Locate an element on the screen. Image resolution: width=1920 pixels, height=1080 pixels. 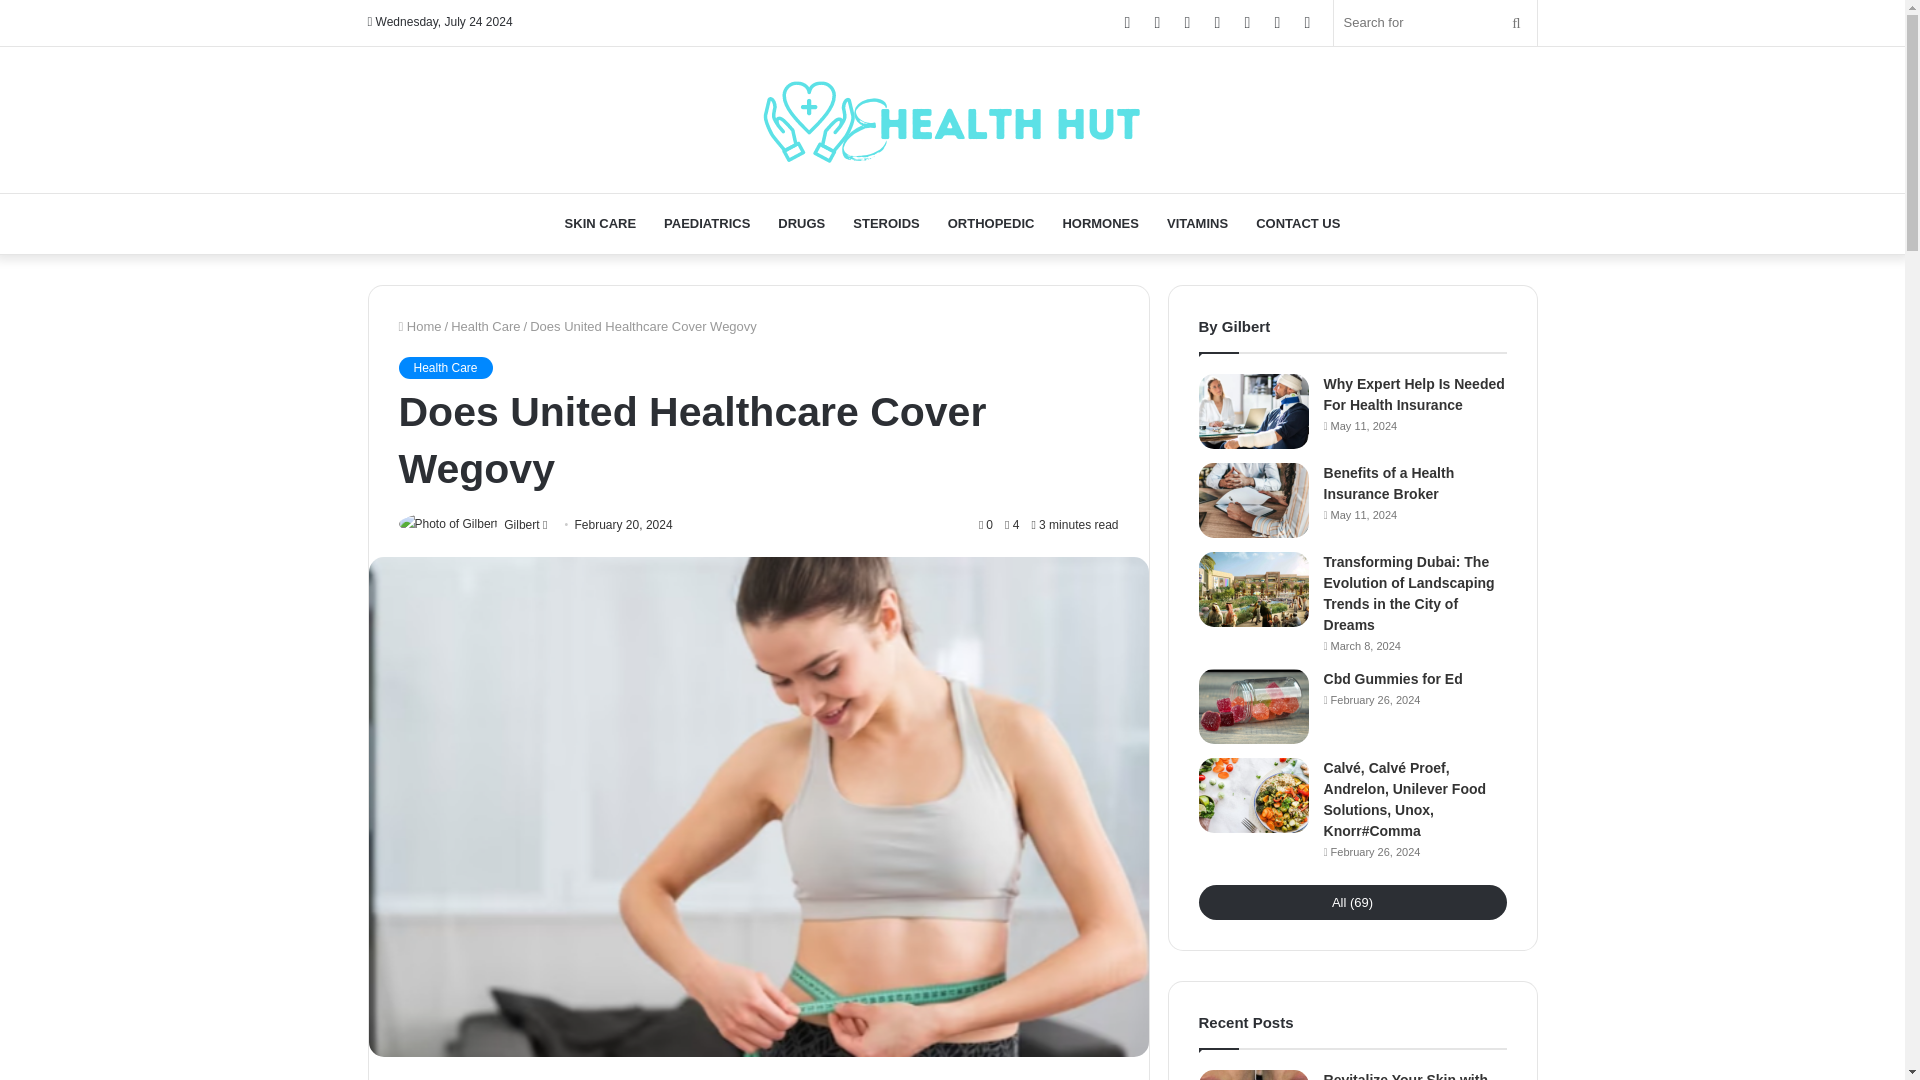
DRUGS is located at coordinates (802, 224).